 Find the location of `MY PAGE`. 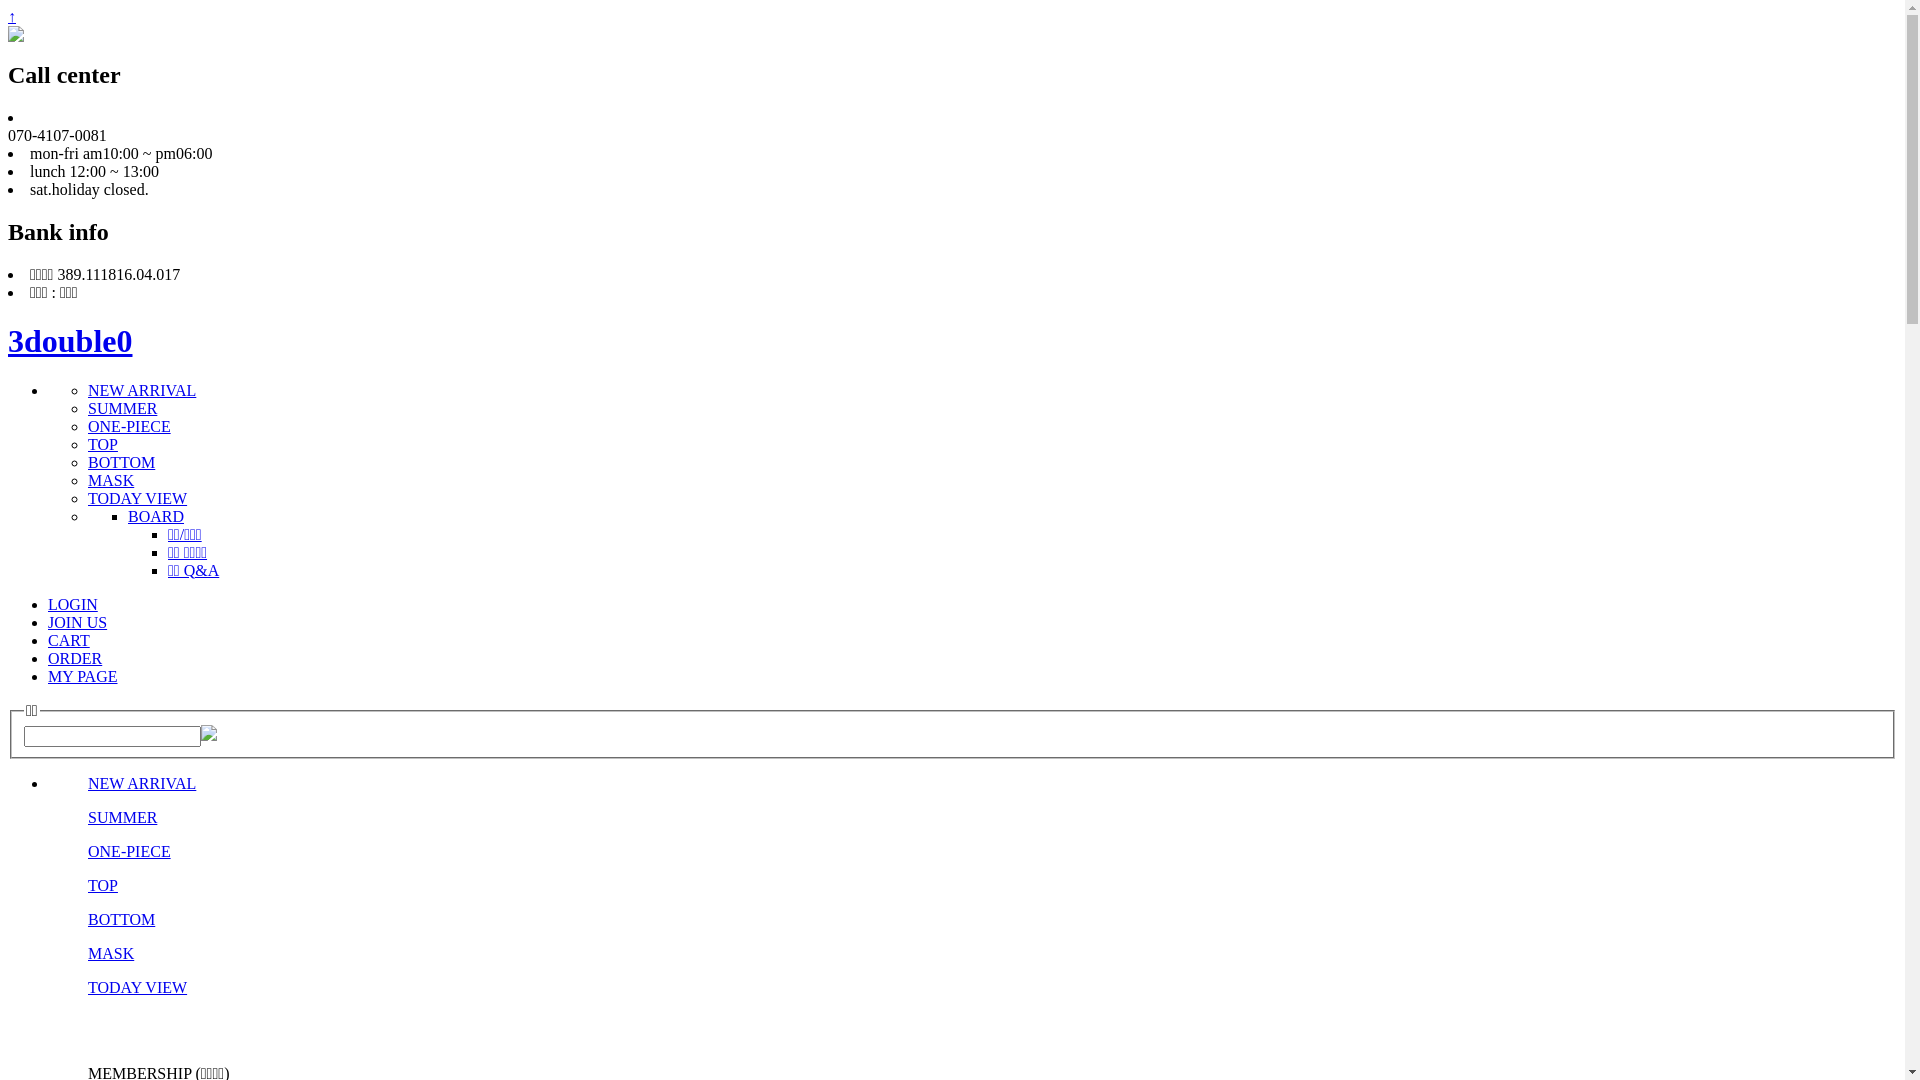

MY PAGE is located at coordinates (83, 676).